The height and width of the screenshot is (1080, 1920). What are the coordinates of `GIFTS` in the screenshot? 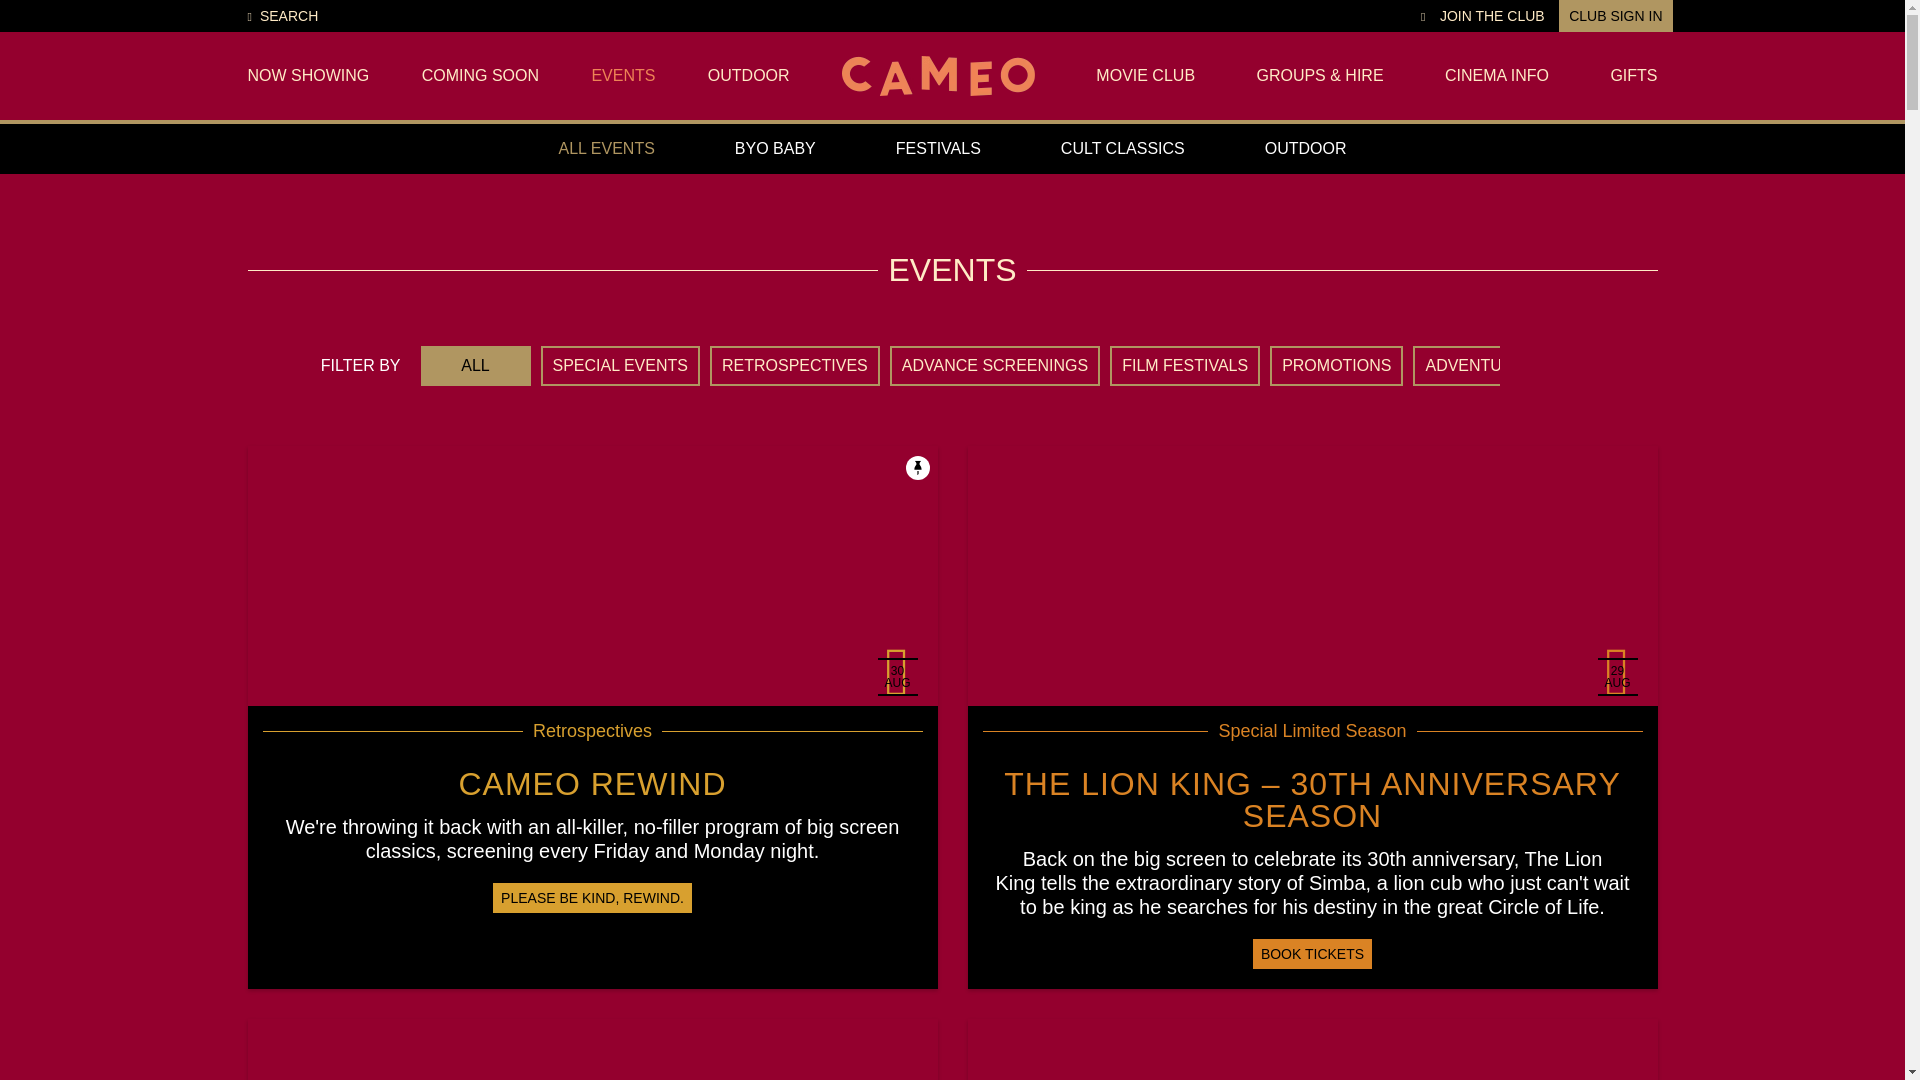 It's located at (1633, 76).